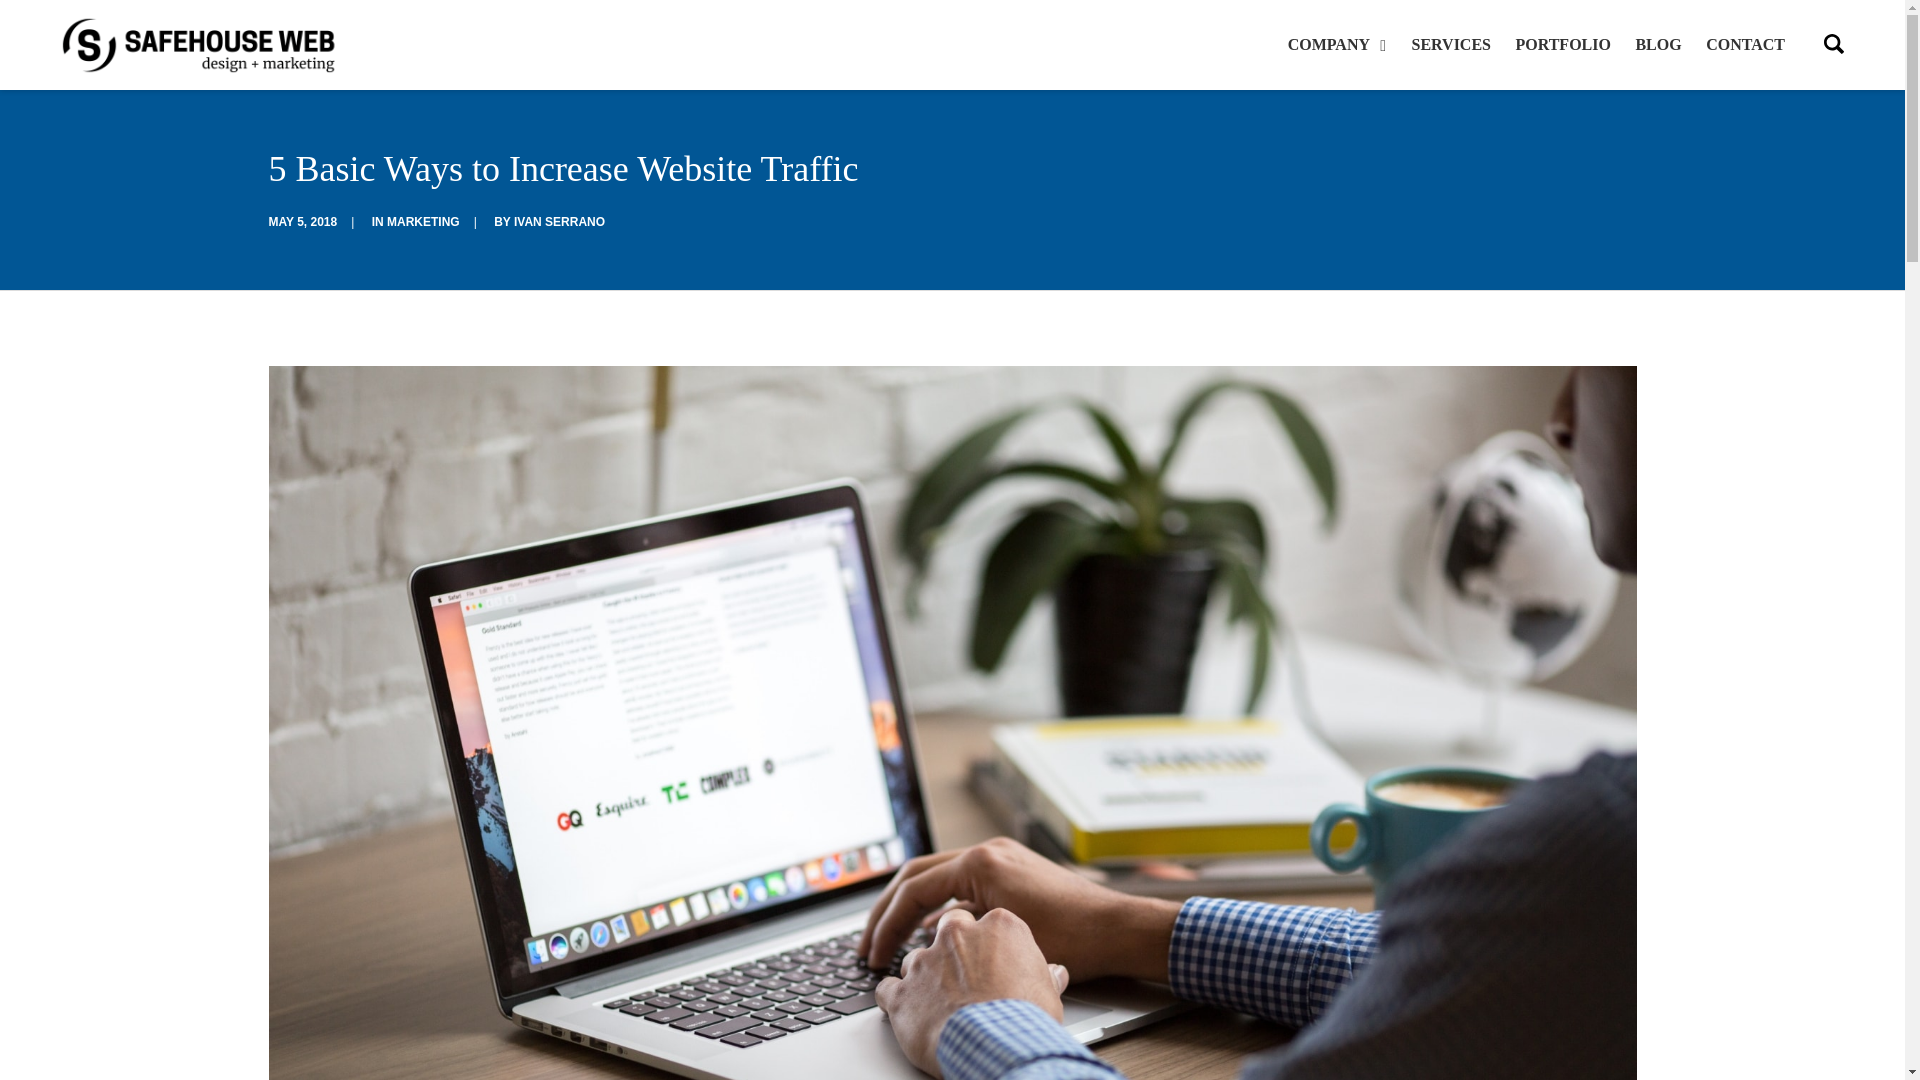 Image resolution: width=1920 pixels, height=1080 pixels. Describe the element at coordinates (1562, 44) in the screenshot. I see `PORTFOLIO` at that location.